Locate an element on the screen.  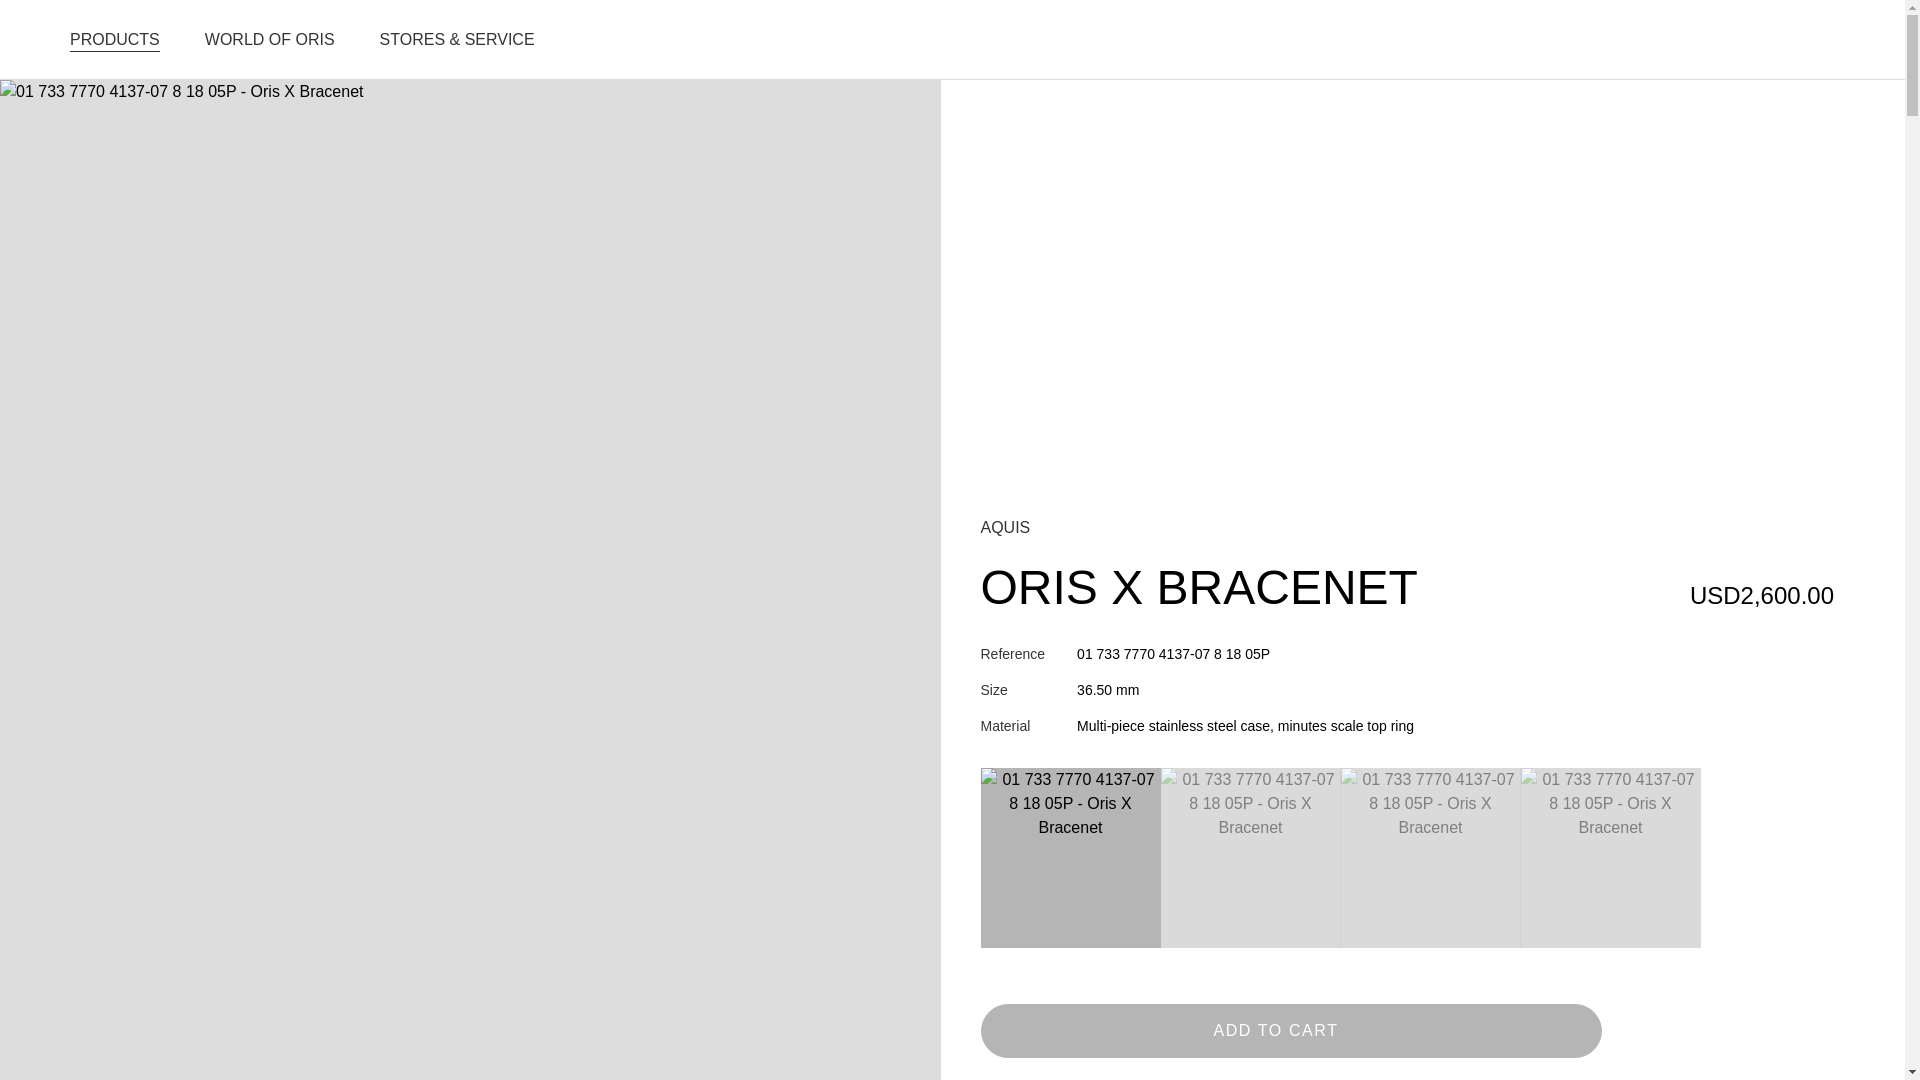
Go to homepage is located at coordinates (952, 40).